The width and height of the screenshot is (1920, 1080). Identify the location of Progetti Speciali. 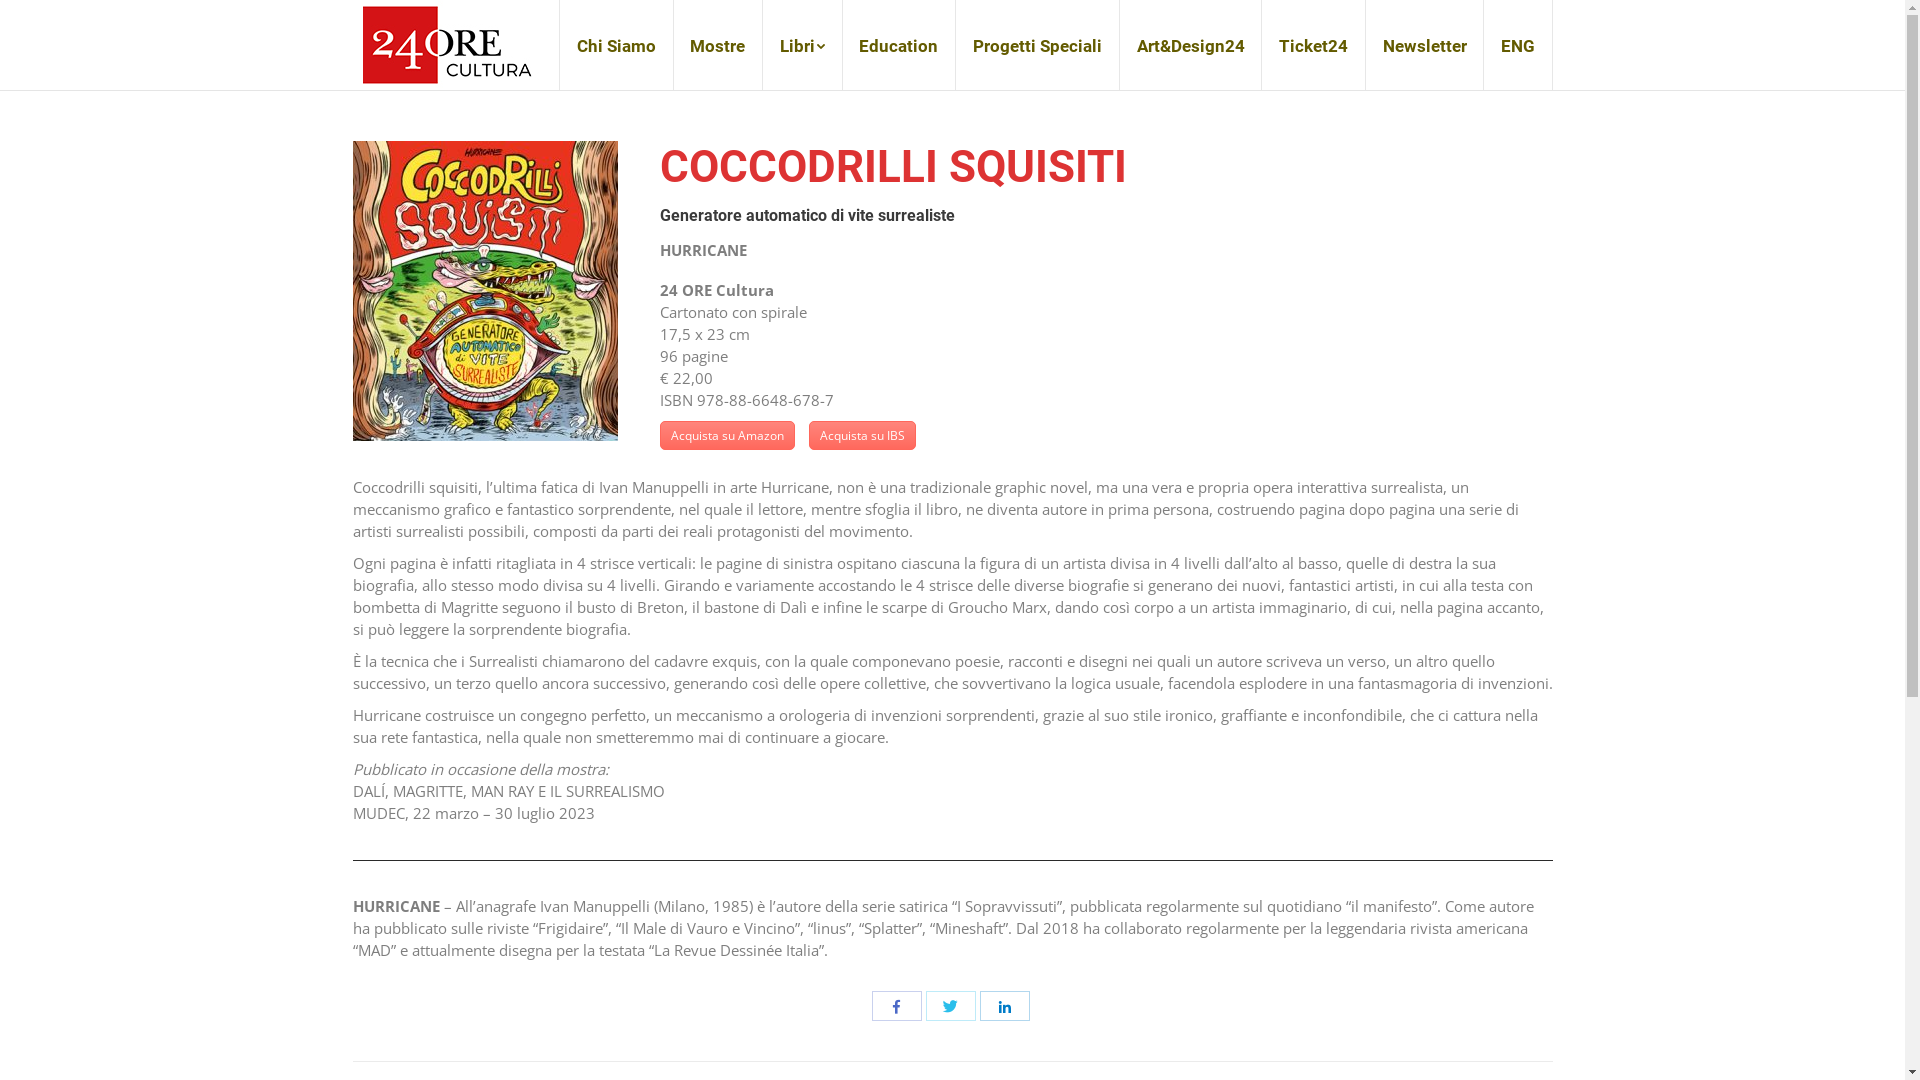
(1038, 45).